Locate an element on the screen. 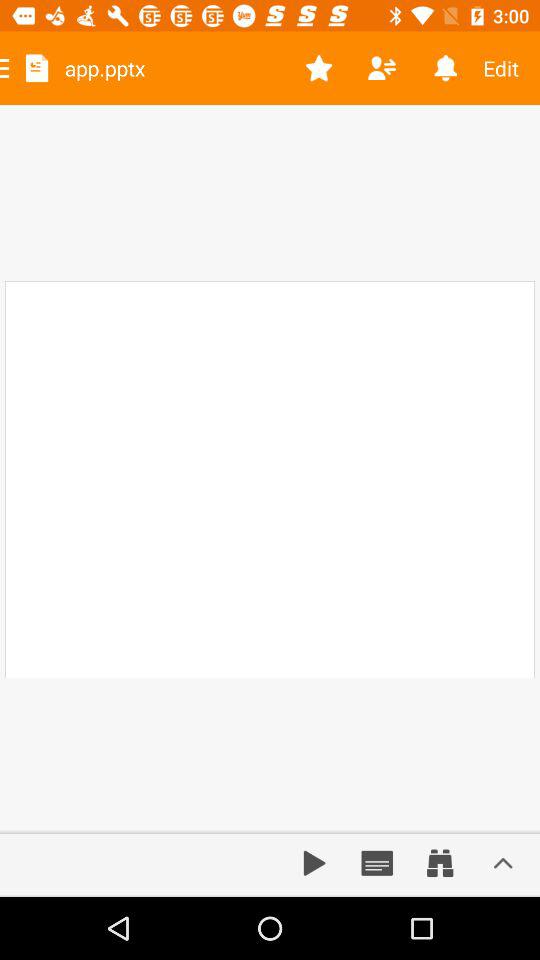  access additional editing options is located at coordinates (503, 863).